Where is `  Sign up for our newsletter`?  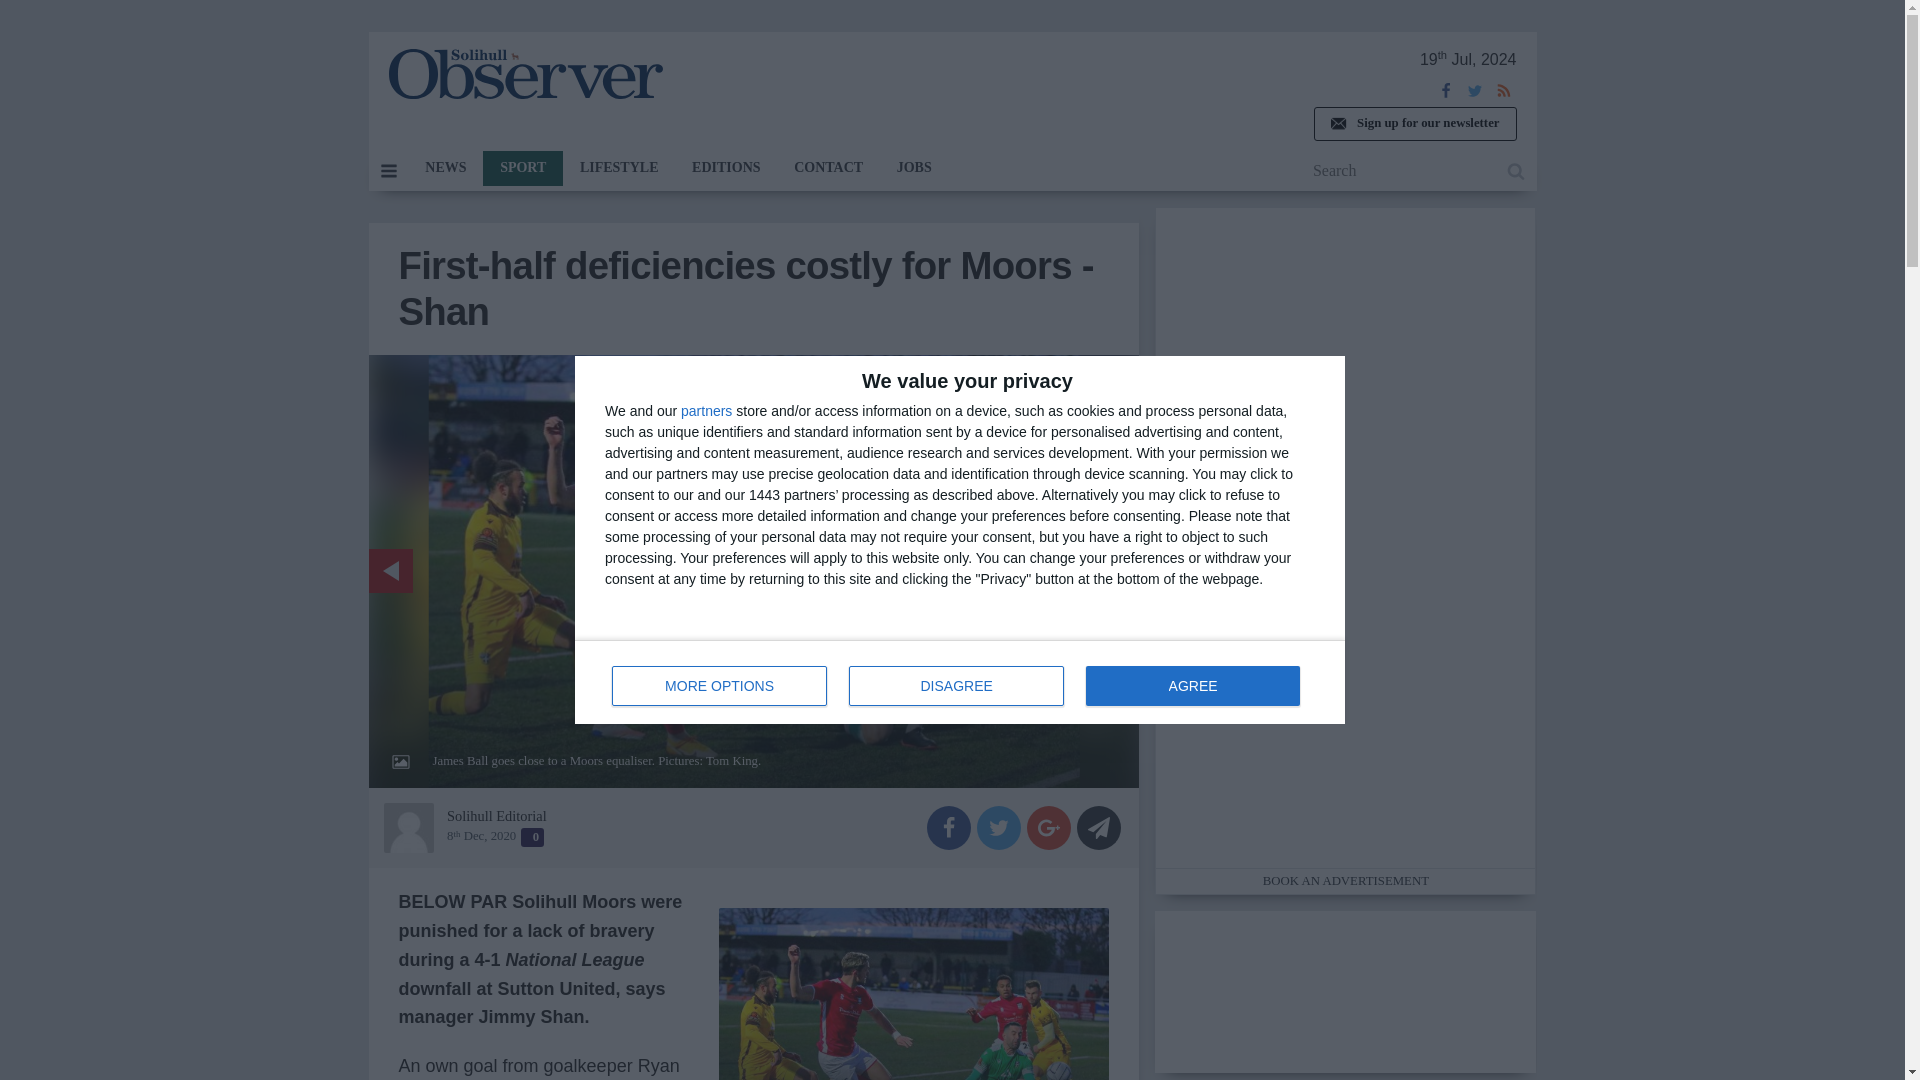   Sign up for our newsletter is located at coordinates (445, 168).